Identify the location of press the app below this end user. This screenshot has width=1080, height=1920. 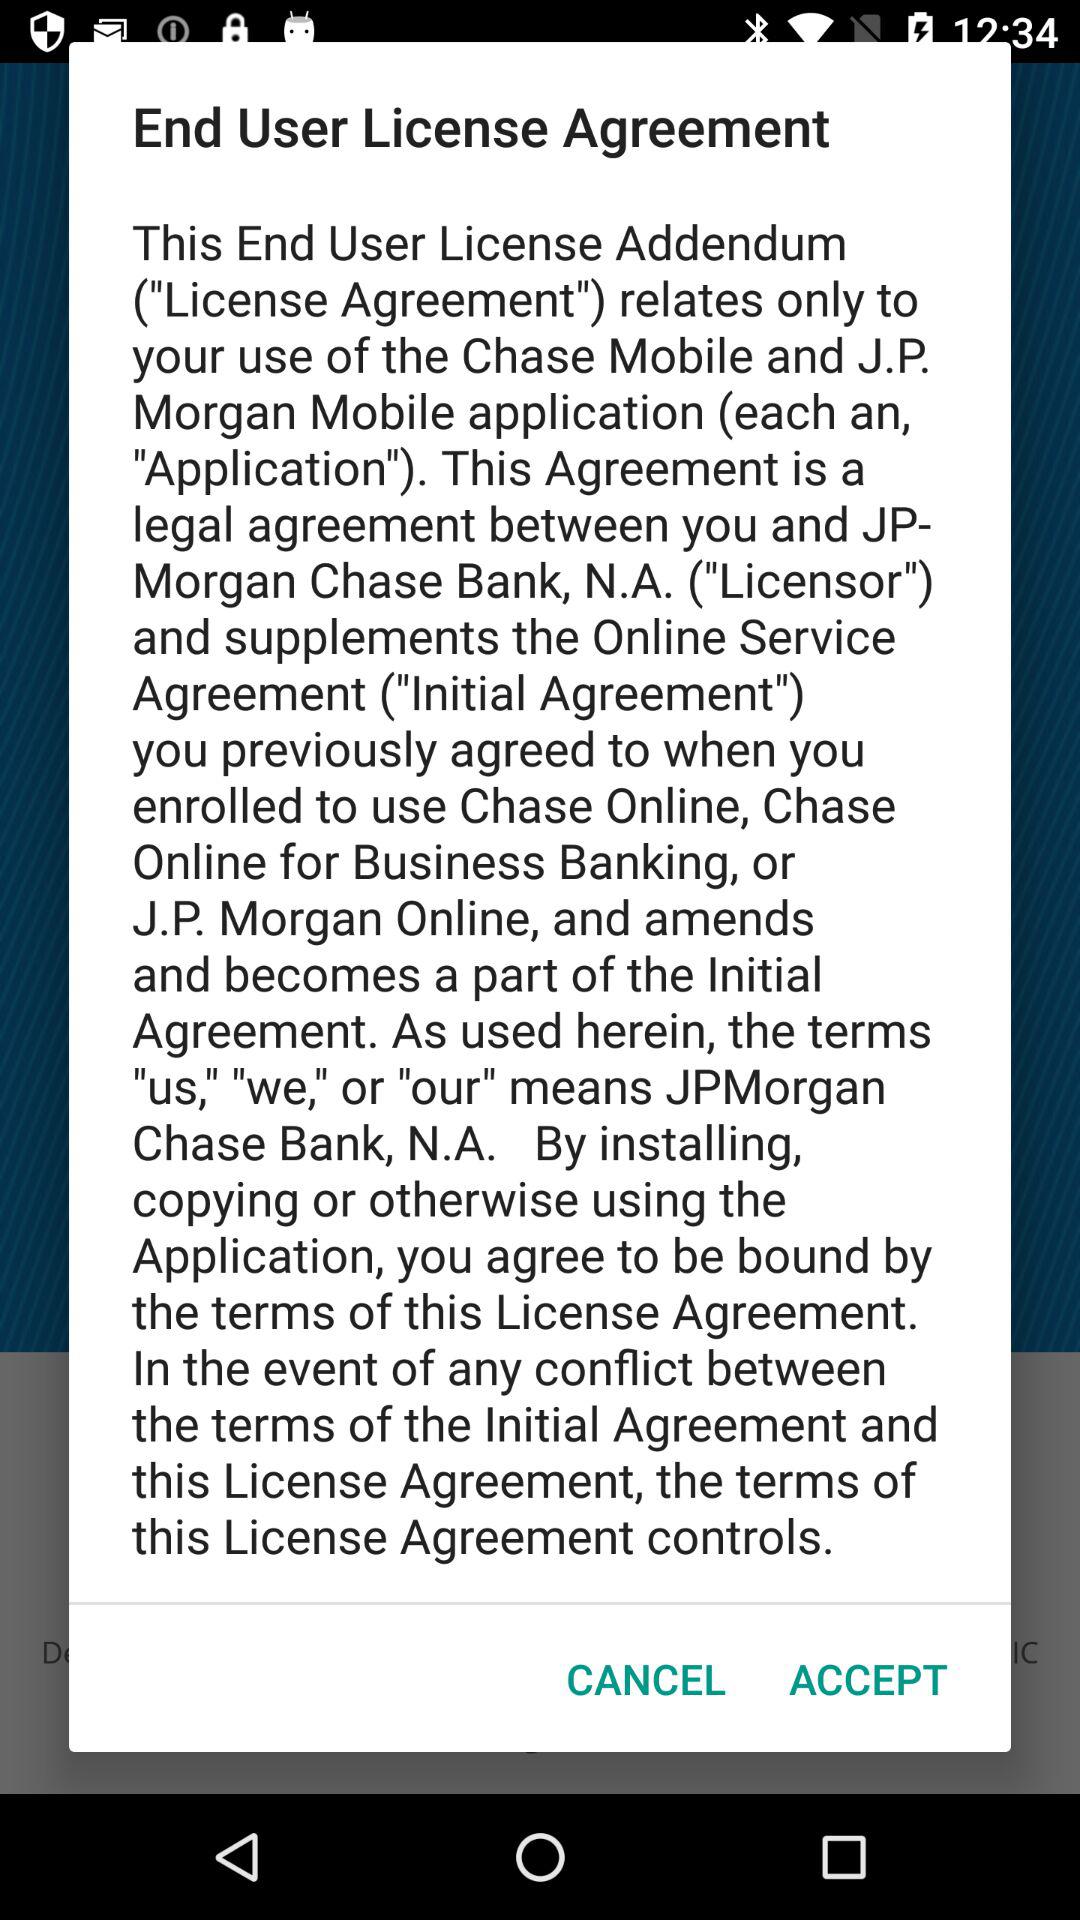
(646, 1678).